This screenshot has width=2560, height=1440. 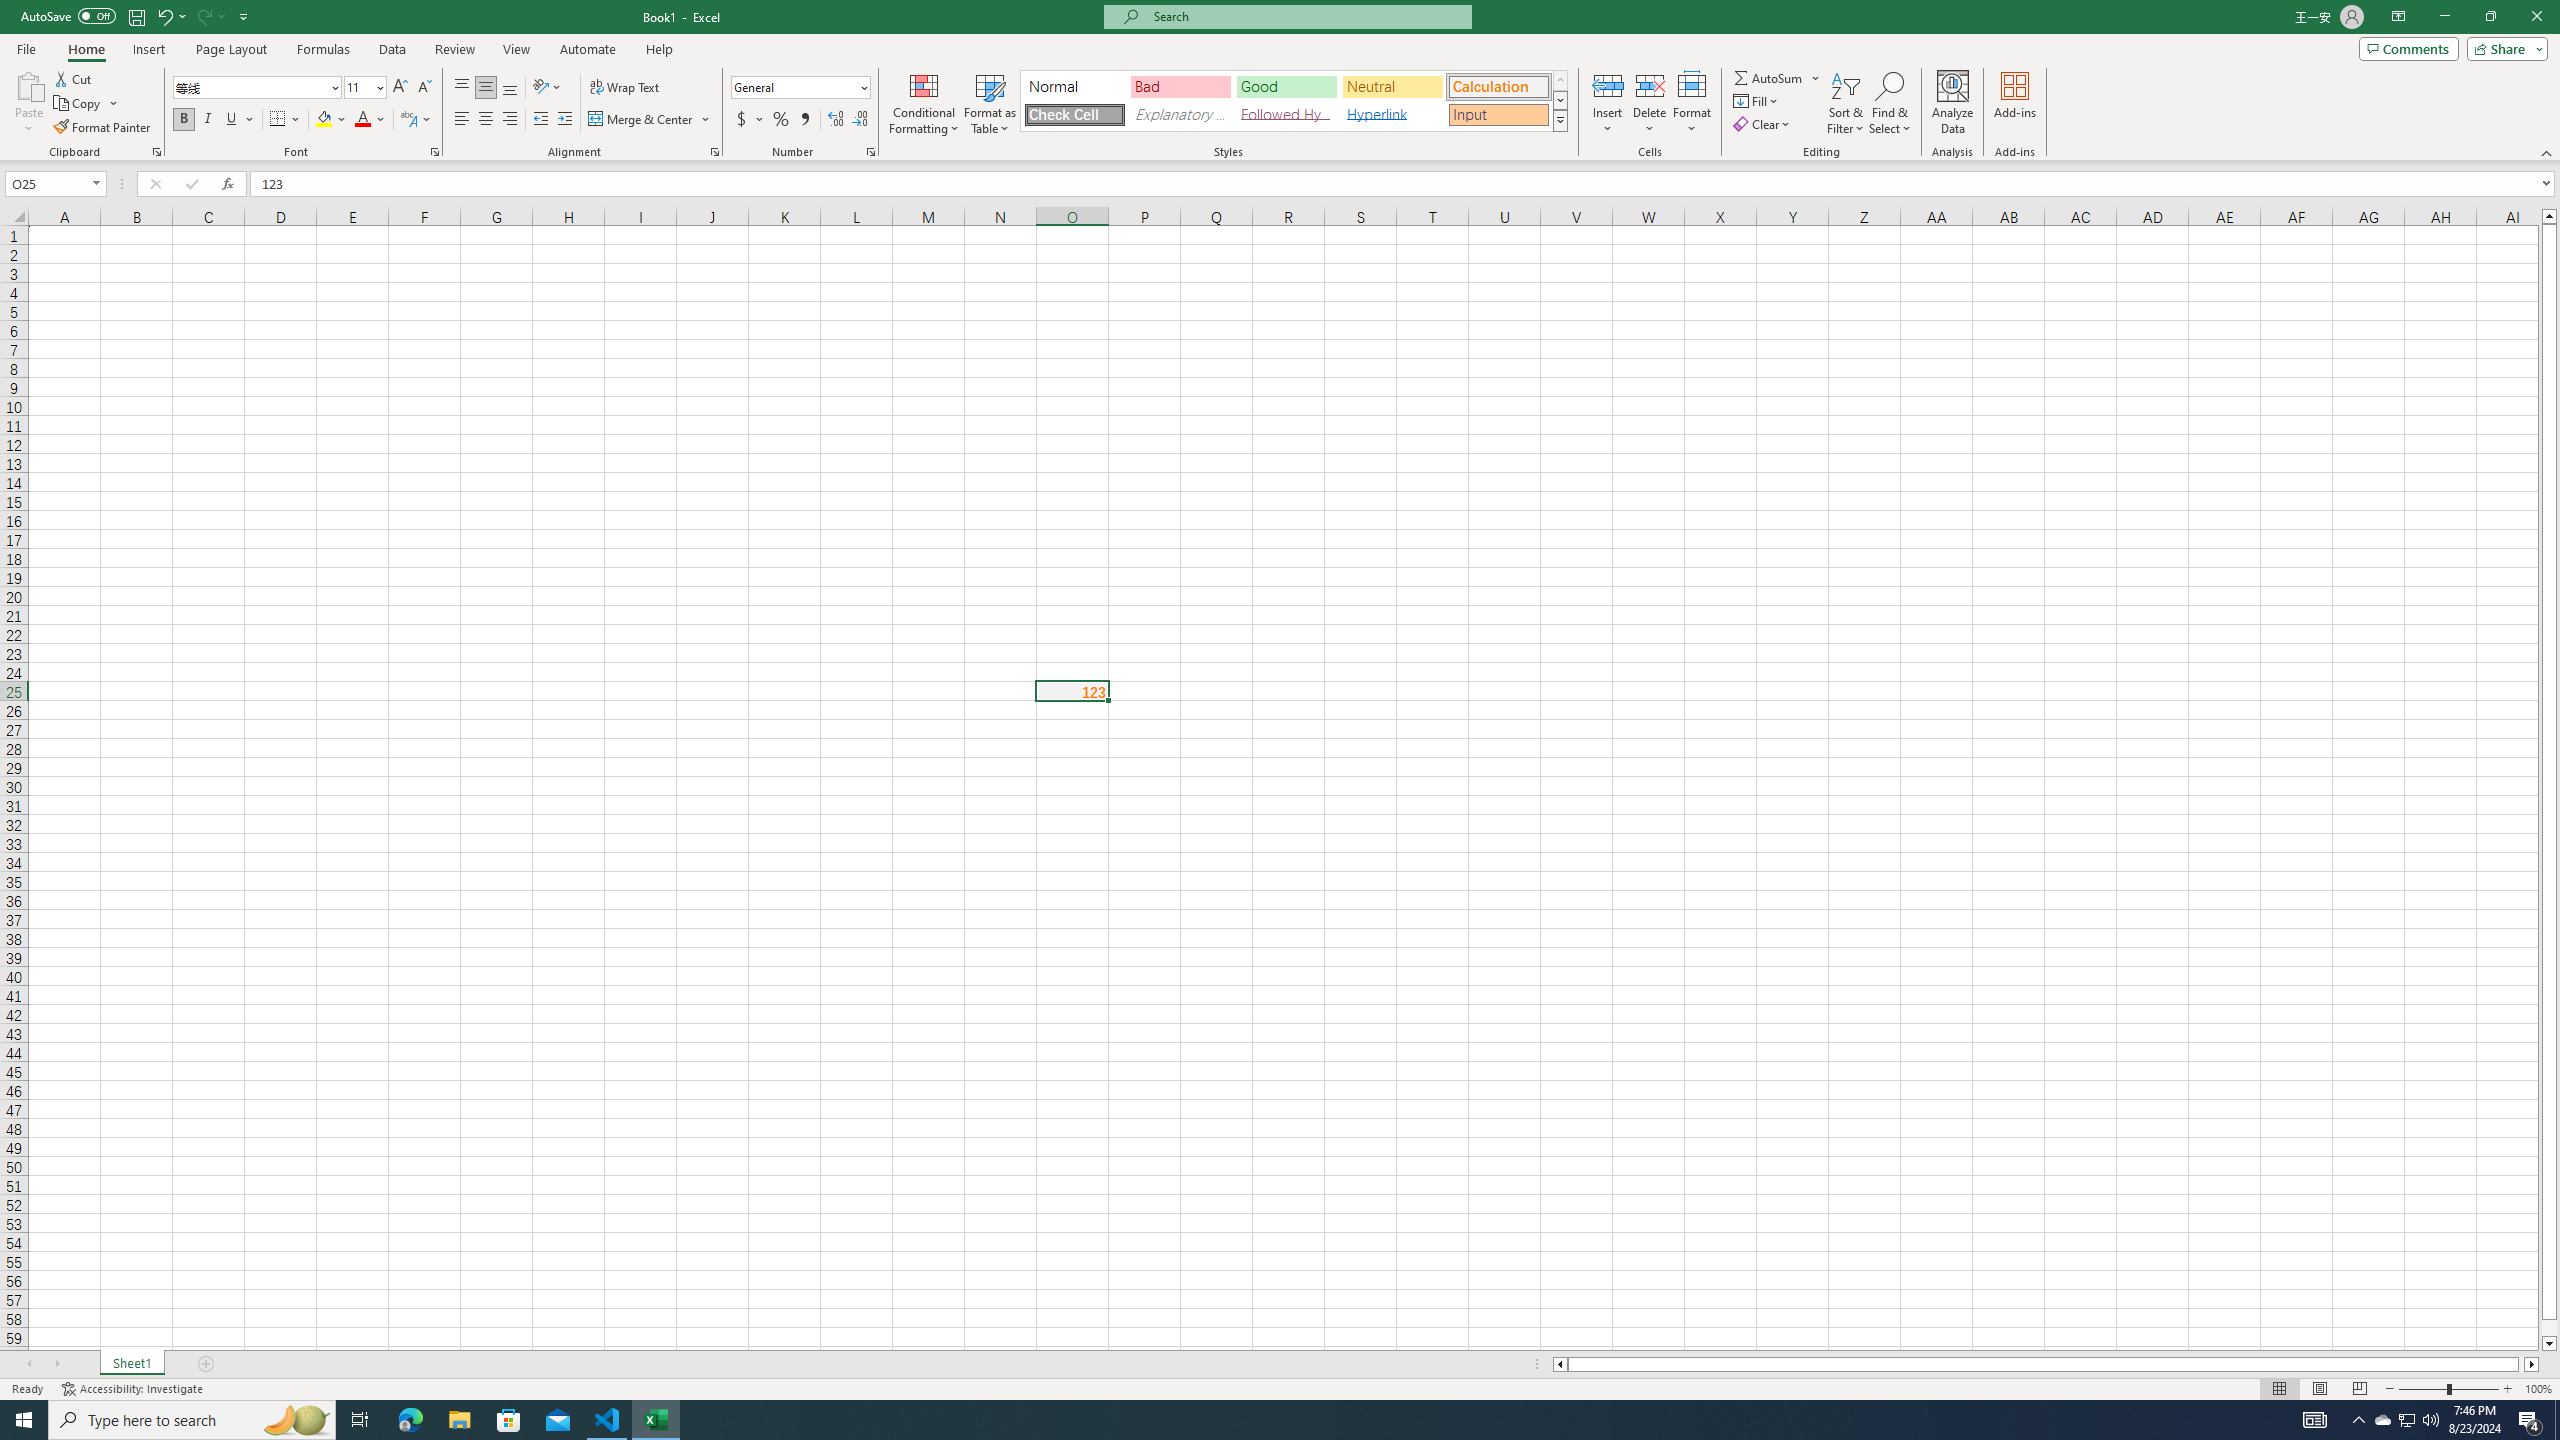 What do you see at coordinates (924, 103) in the screenshot?
I see `Conditional Formatting` at bounding box center [924, 103].